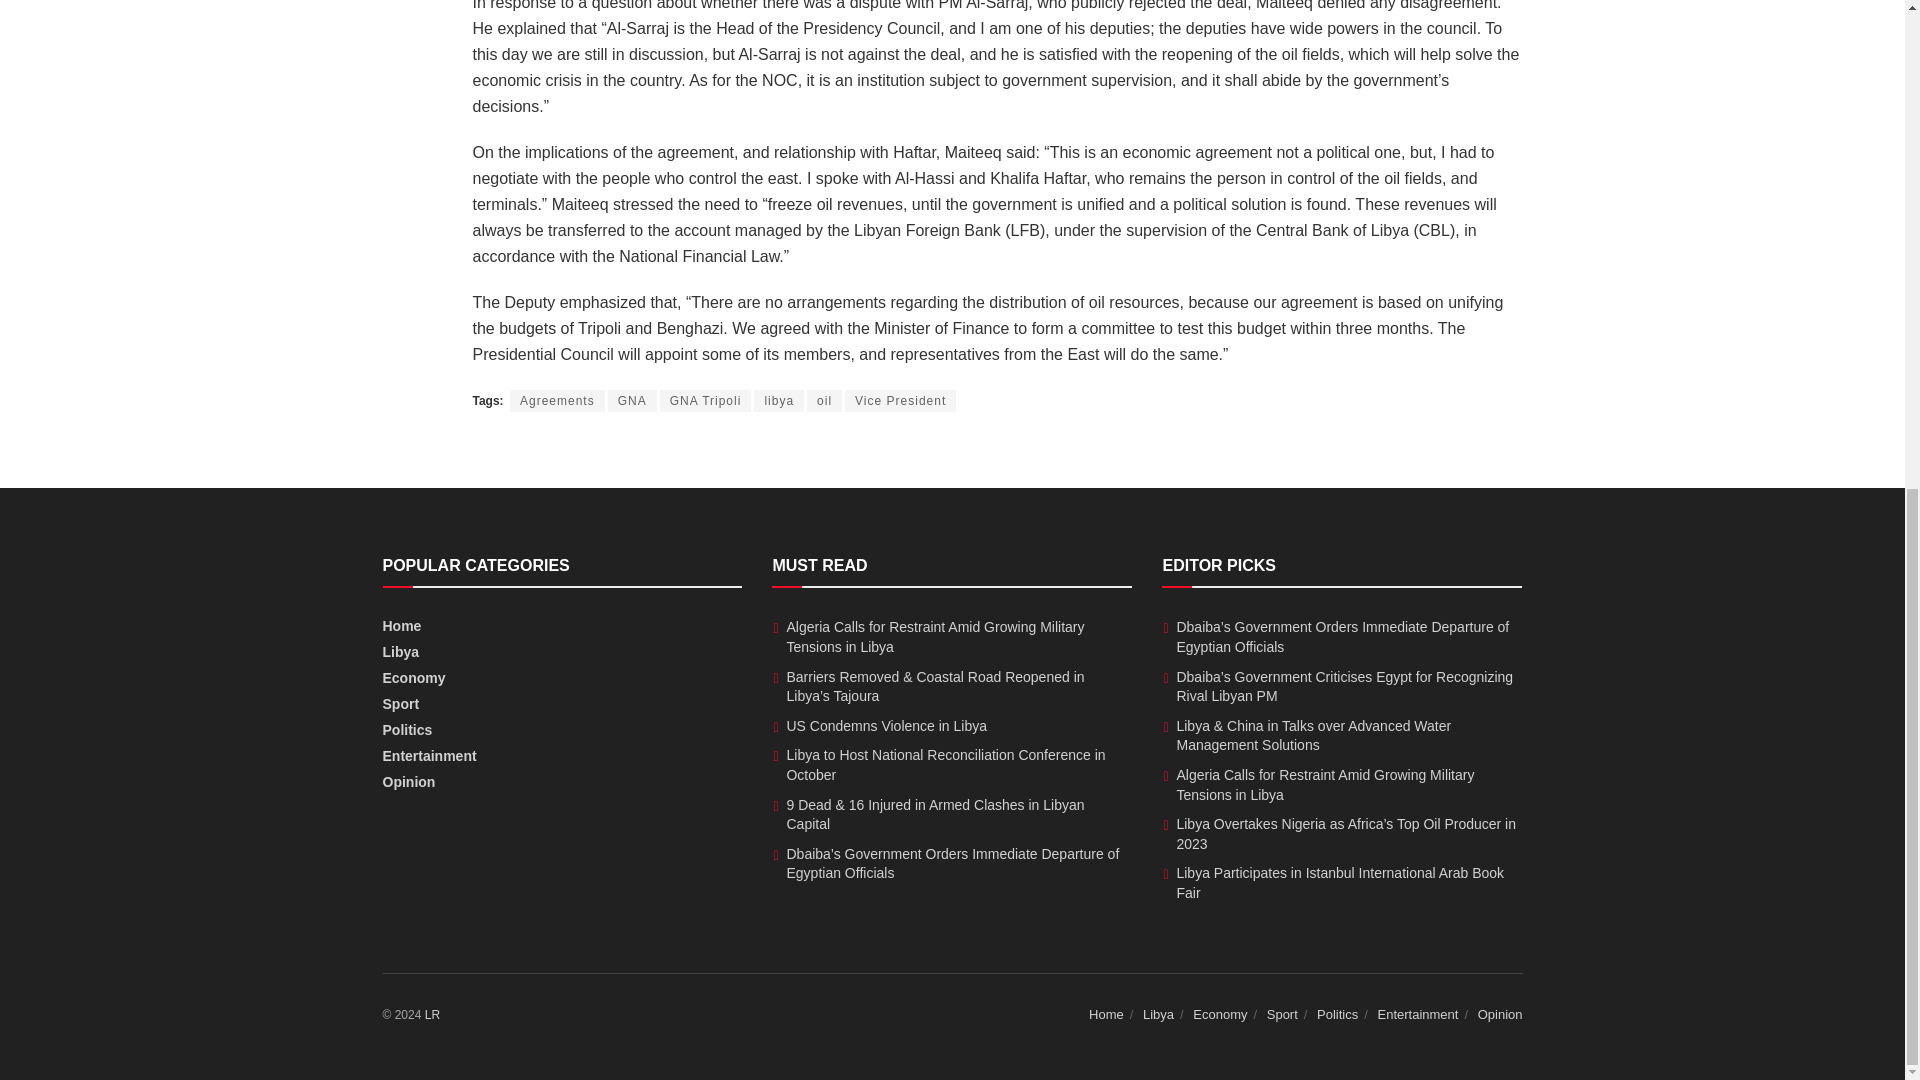 Image resolution: width=1920 pixels, height=1080 pixels. What do you see at coordinates (557, 400) in the screenshot?
I see `Agreements` at bounding box center [557, 400].